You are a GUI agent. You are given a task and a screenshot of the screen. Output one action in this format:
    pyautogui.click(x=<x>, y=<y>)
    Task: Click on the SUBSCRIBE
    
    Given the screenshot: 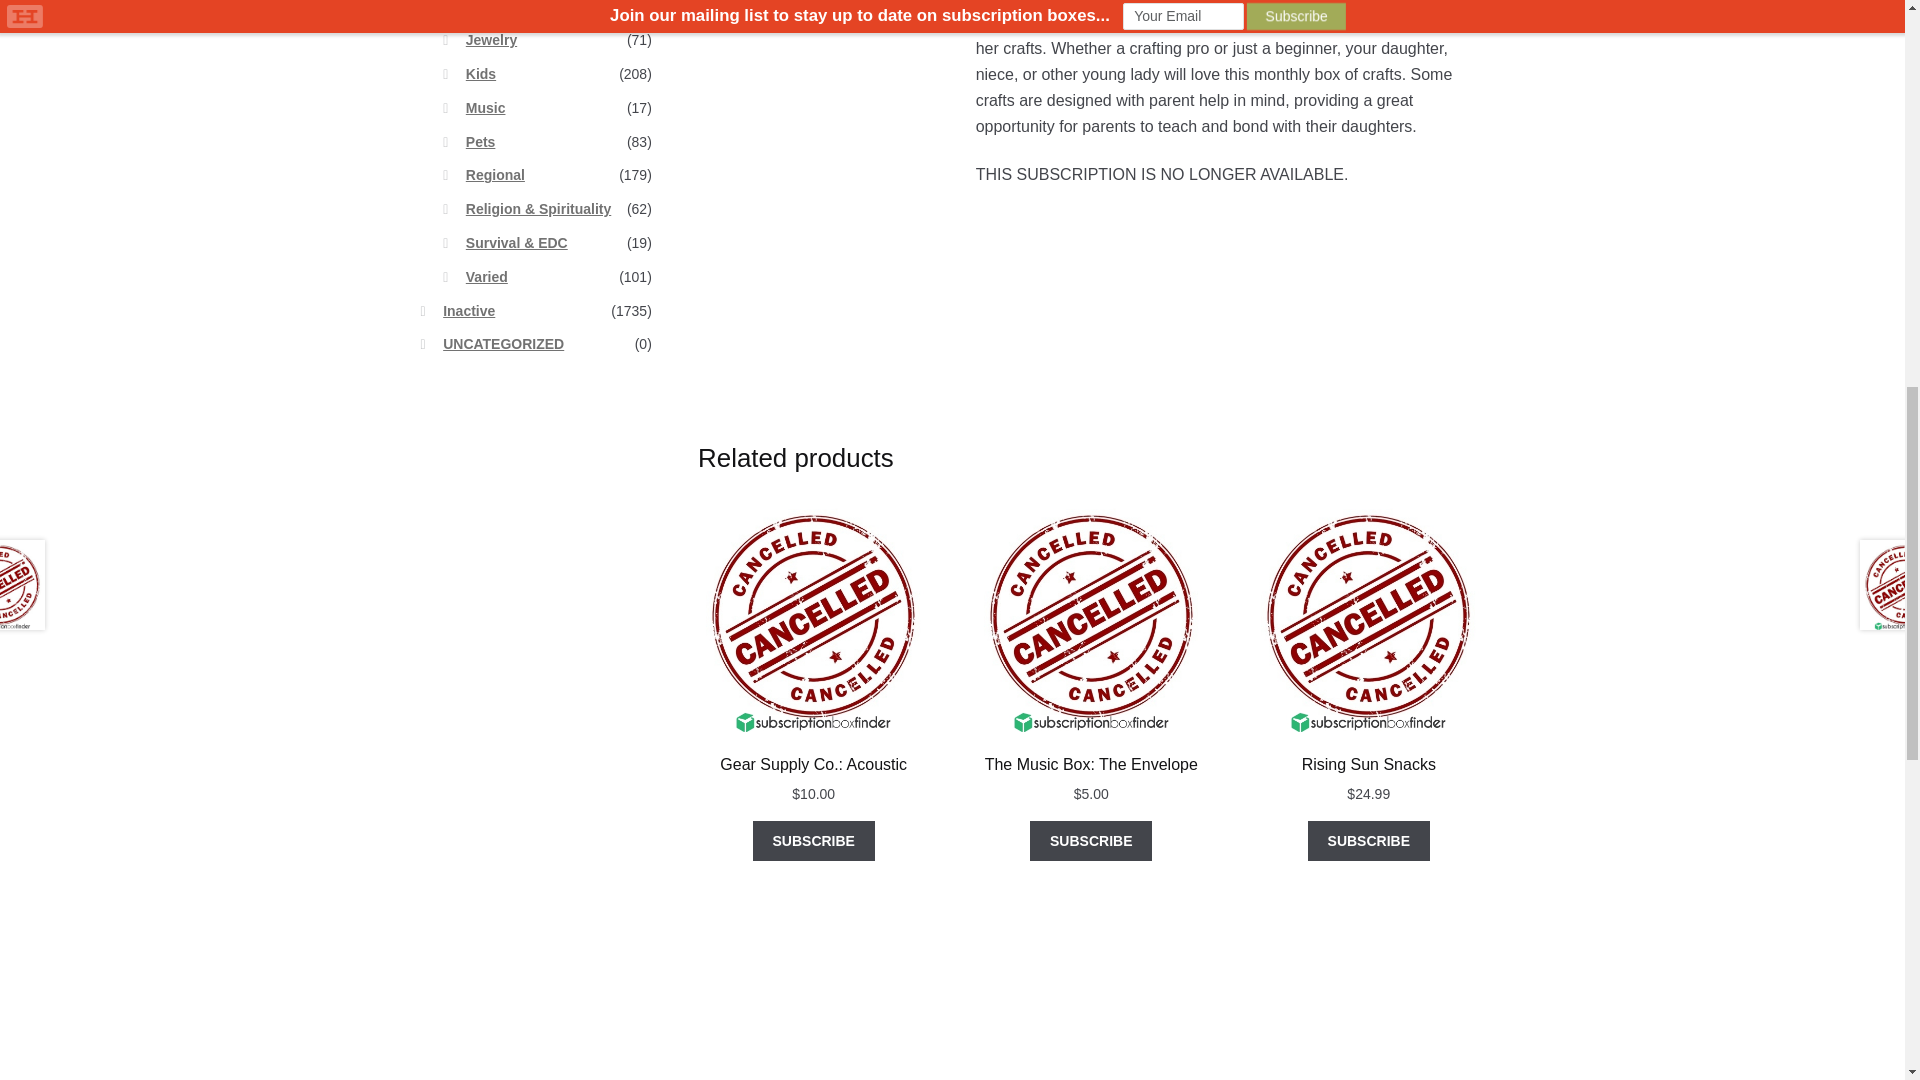 What is the action you would take?
    pyautogui.click(x=814, y=840)
    